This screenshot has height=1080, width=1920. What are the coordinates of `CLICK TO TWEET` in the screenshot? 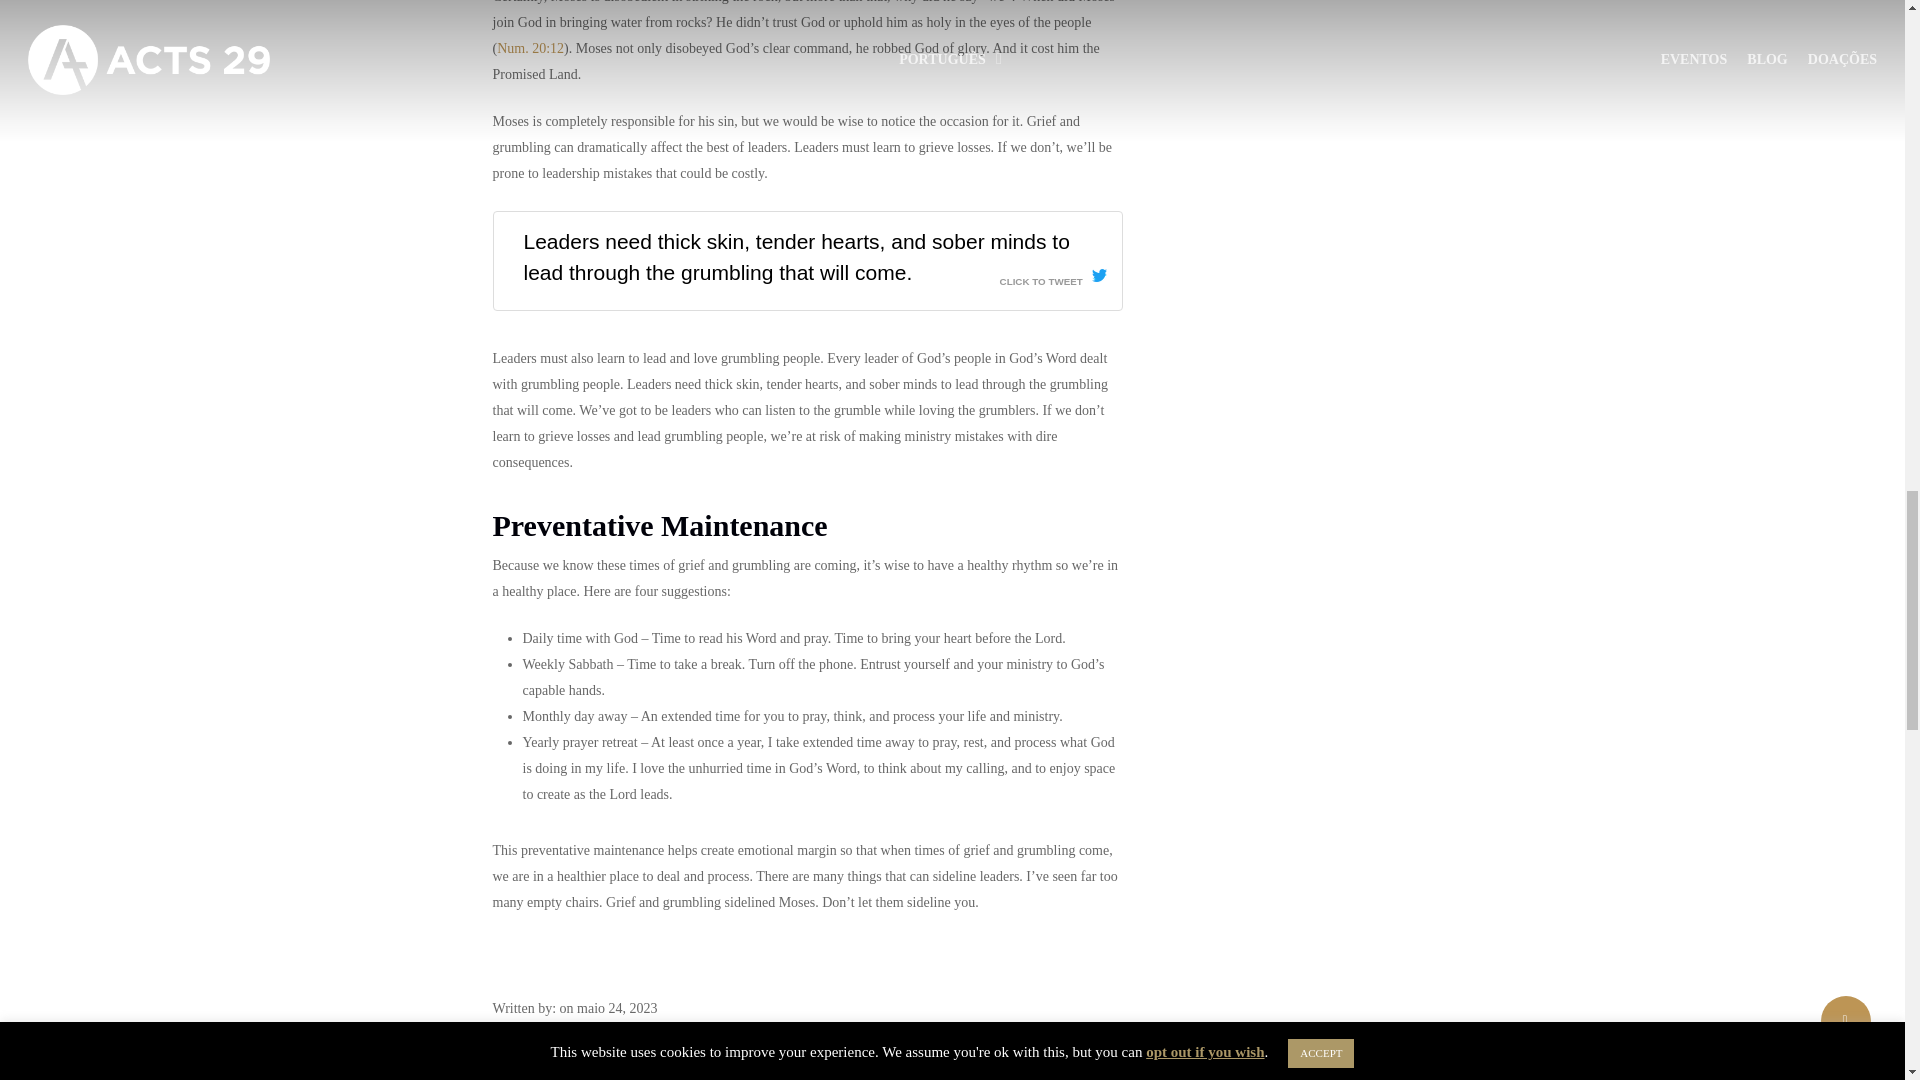 It's located at (1054, 276).